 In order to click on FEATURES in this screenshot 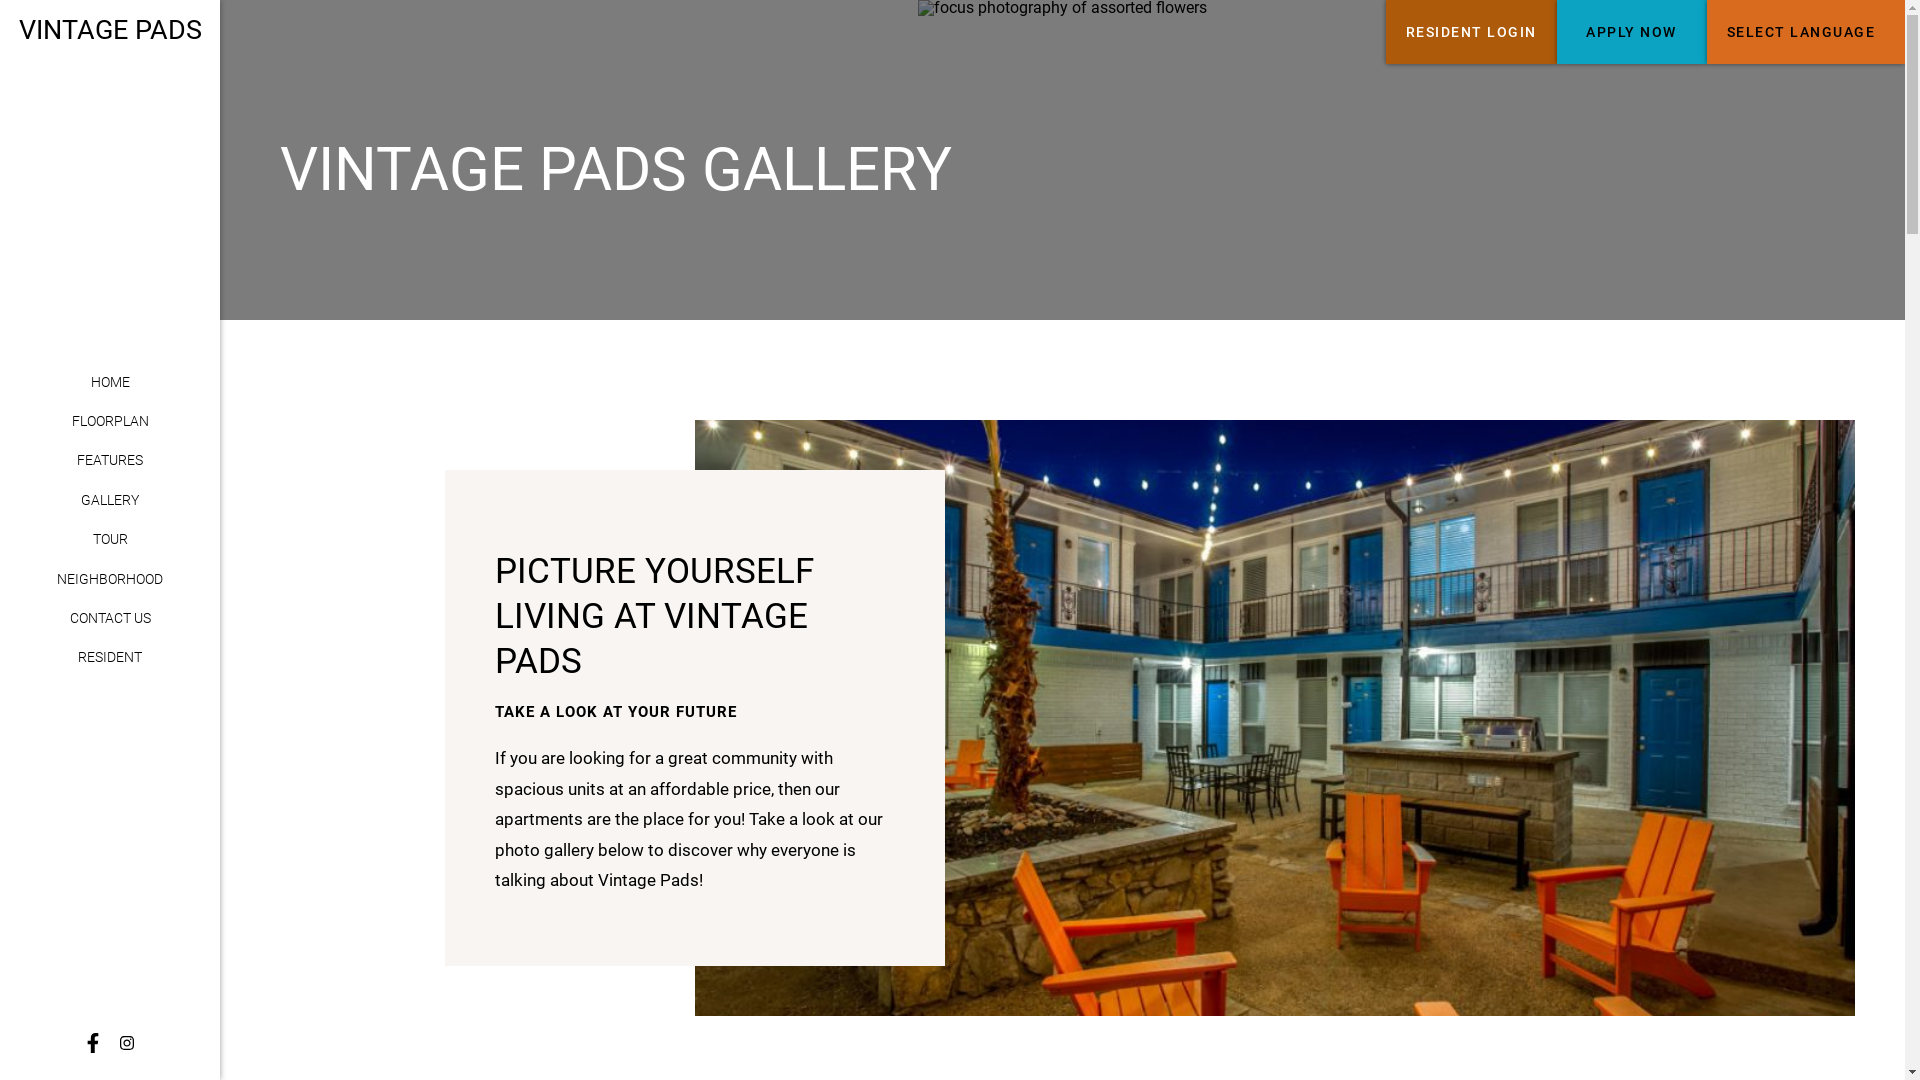, I will do `click(110, 461)`.